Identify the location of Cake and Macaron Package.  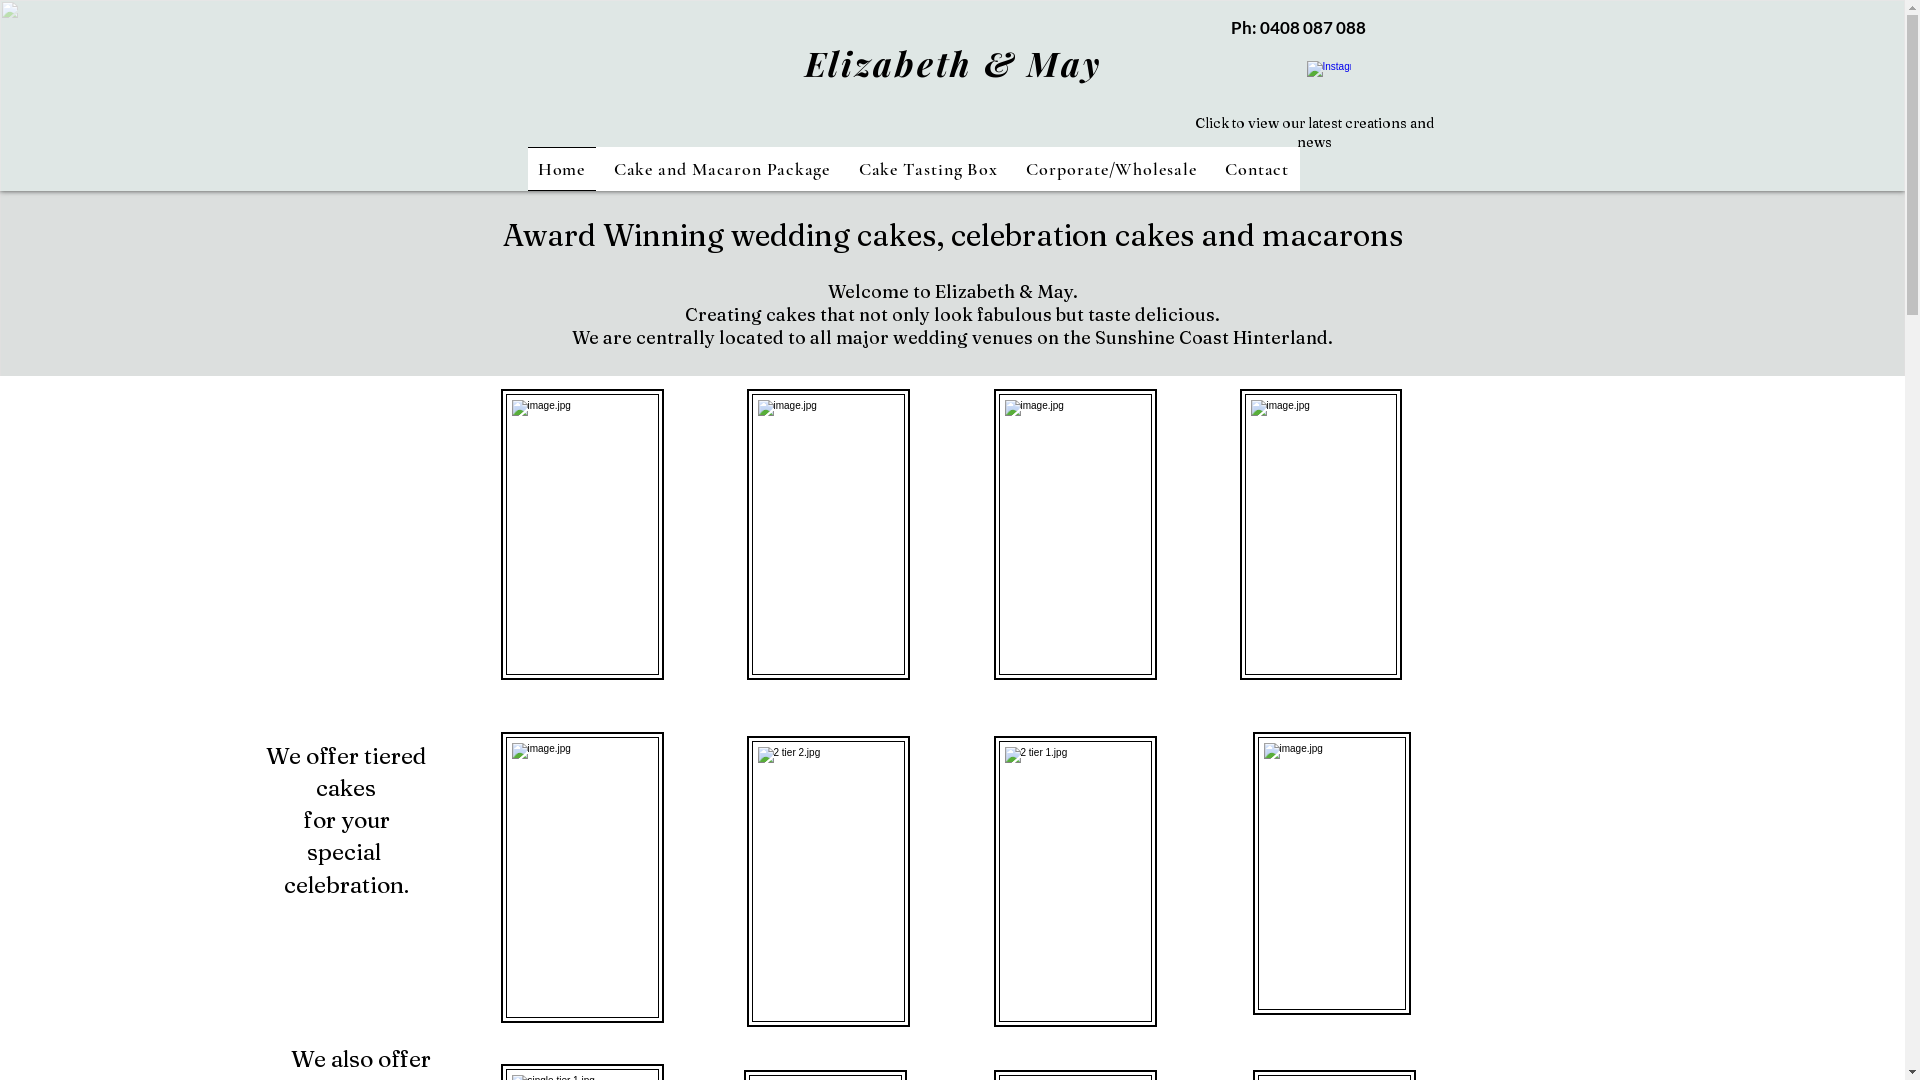
(722, 169).